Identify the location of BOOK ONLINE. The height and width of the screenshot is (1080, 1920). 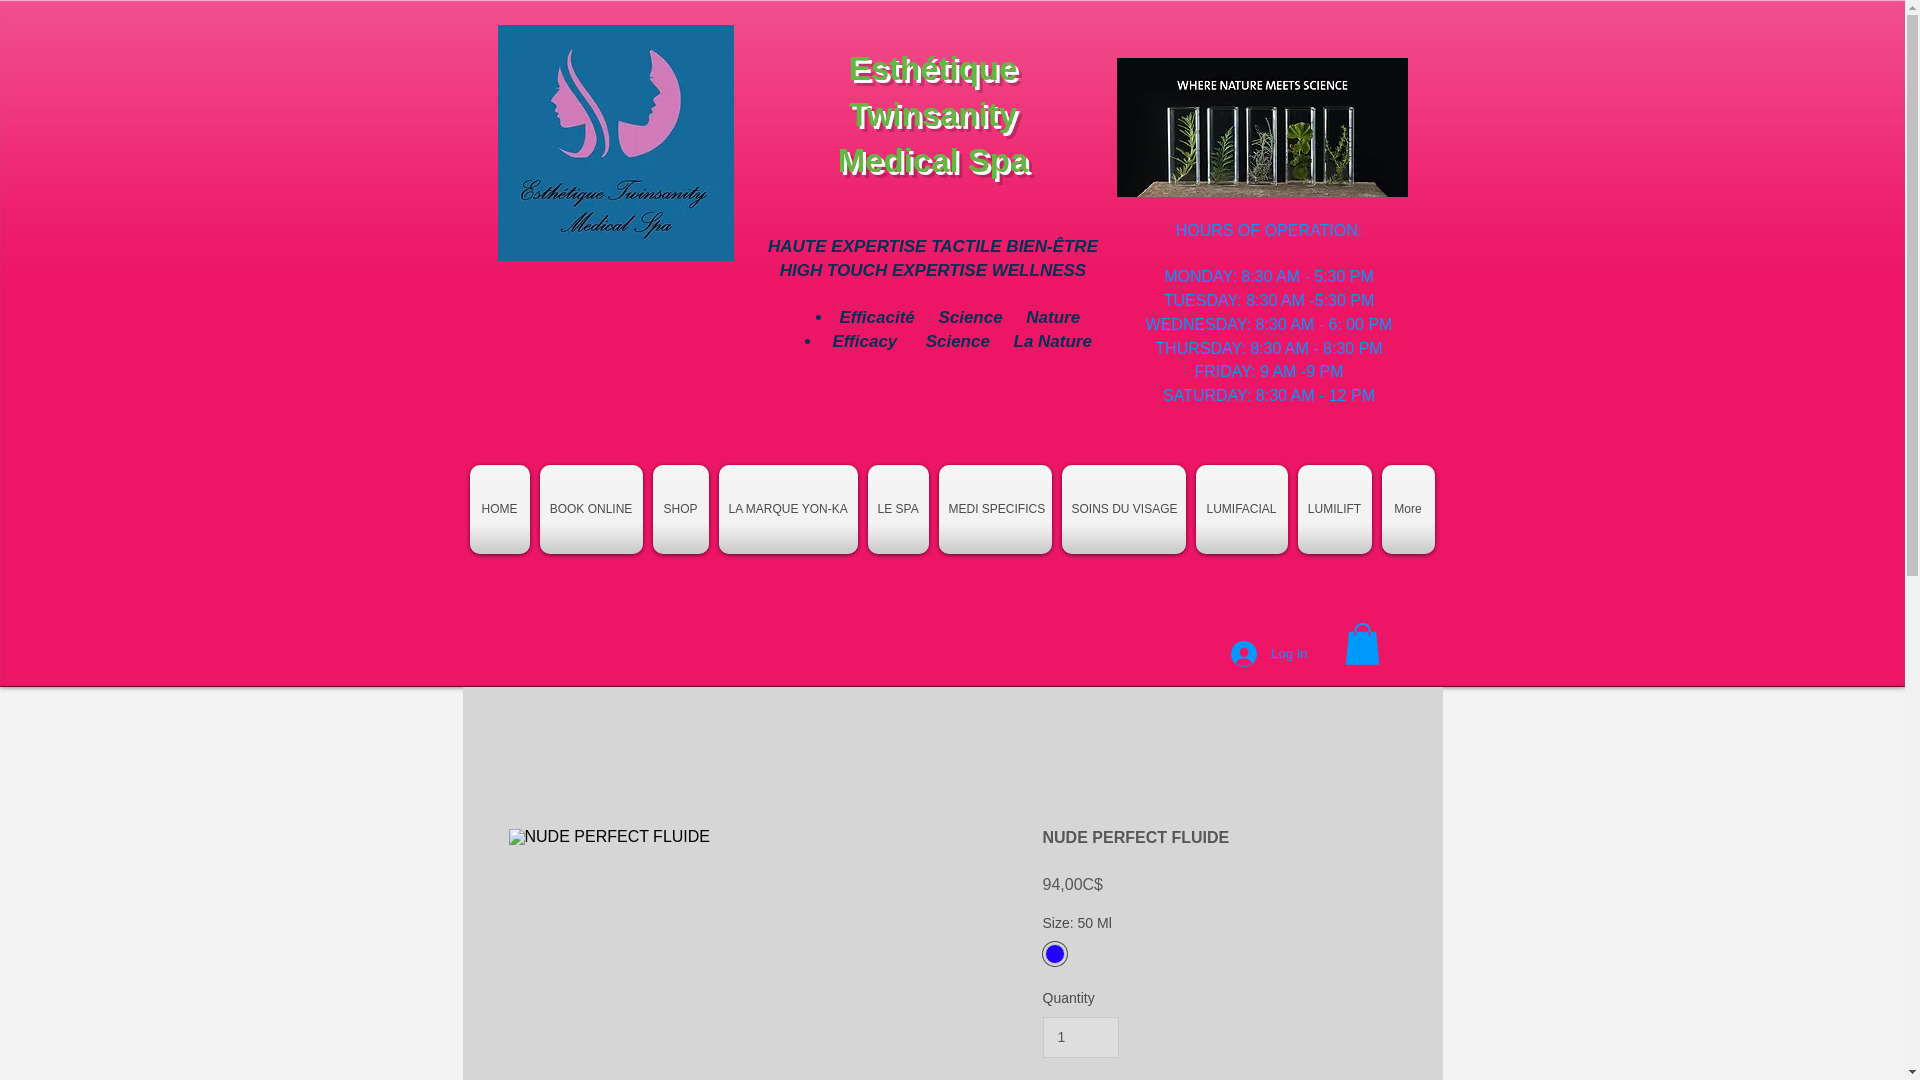
(590, 510).